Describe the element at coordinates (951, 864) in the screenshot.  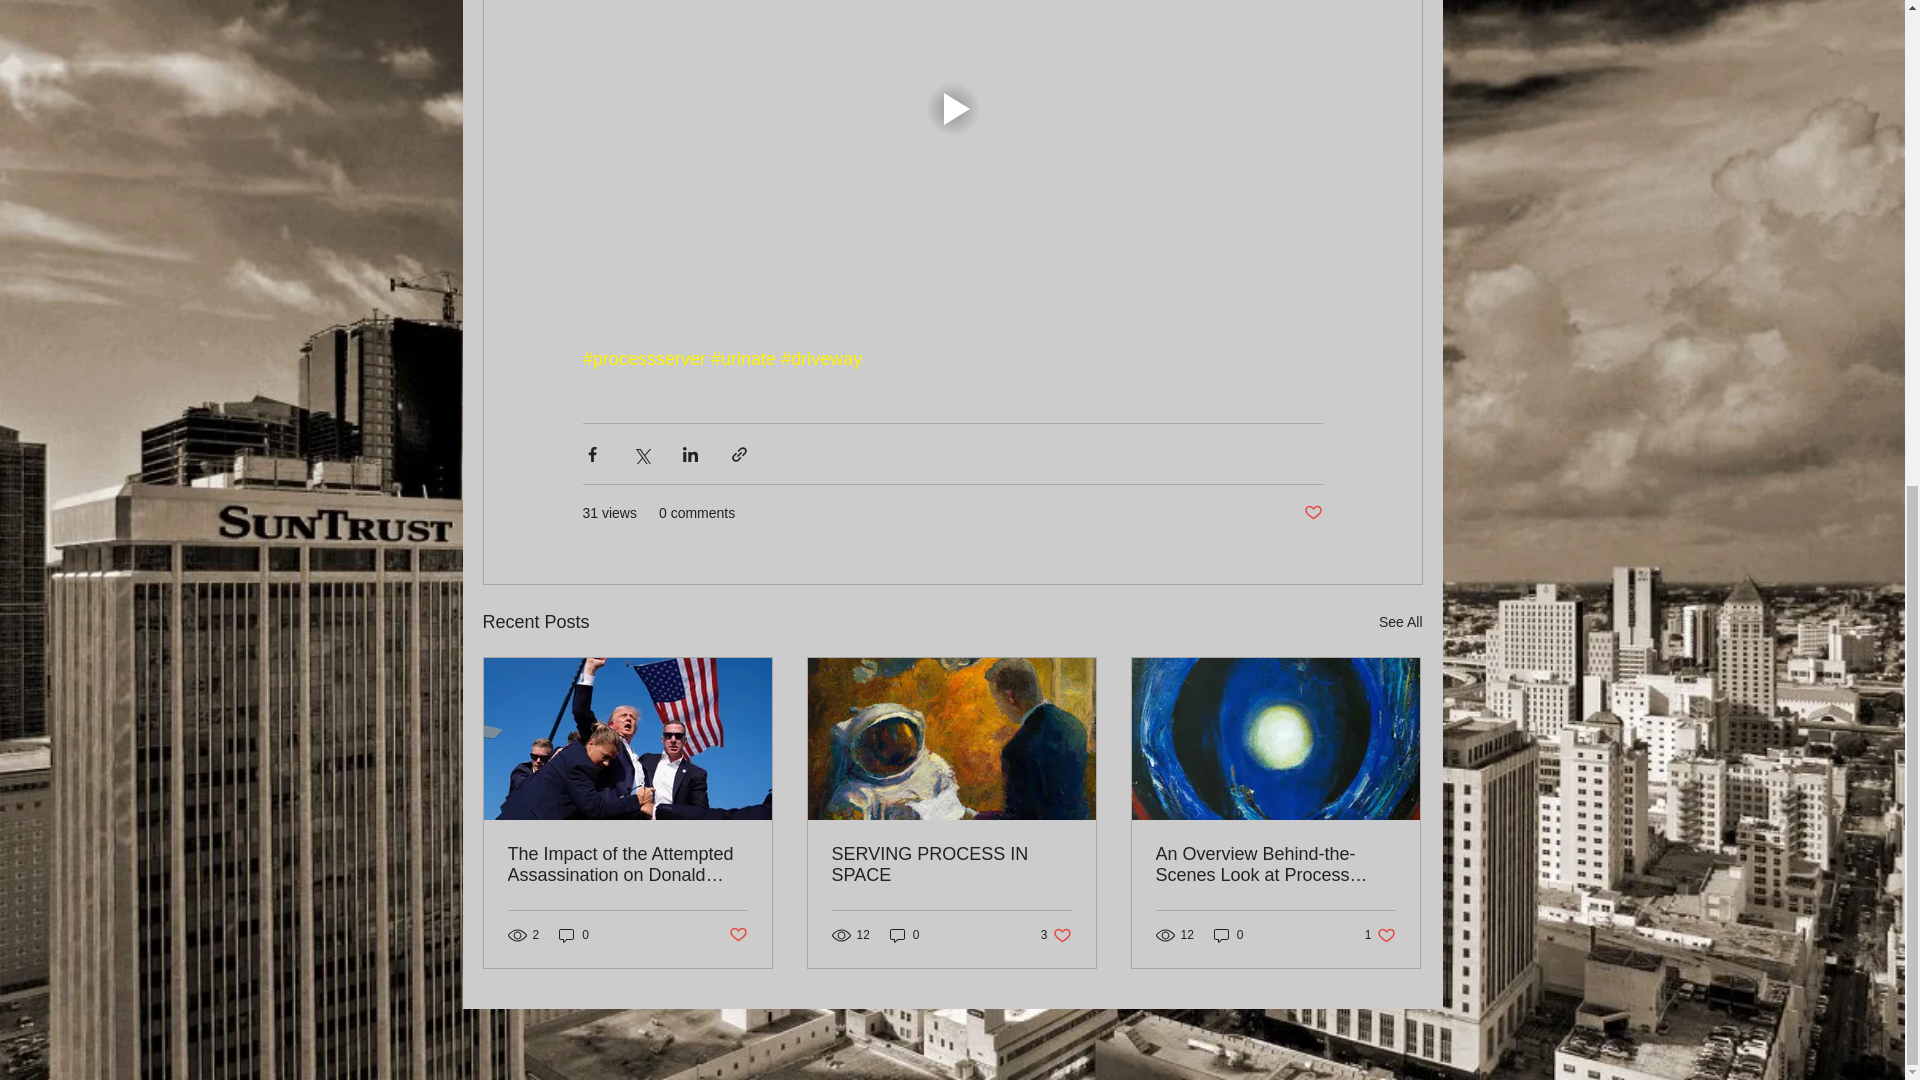
I see `Post not marked as liked` at that location.